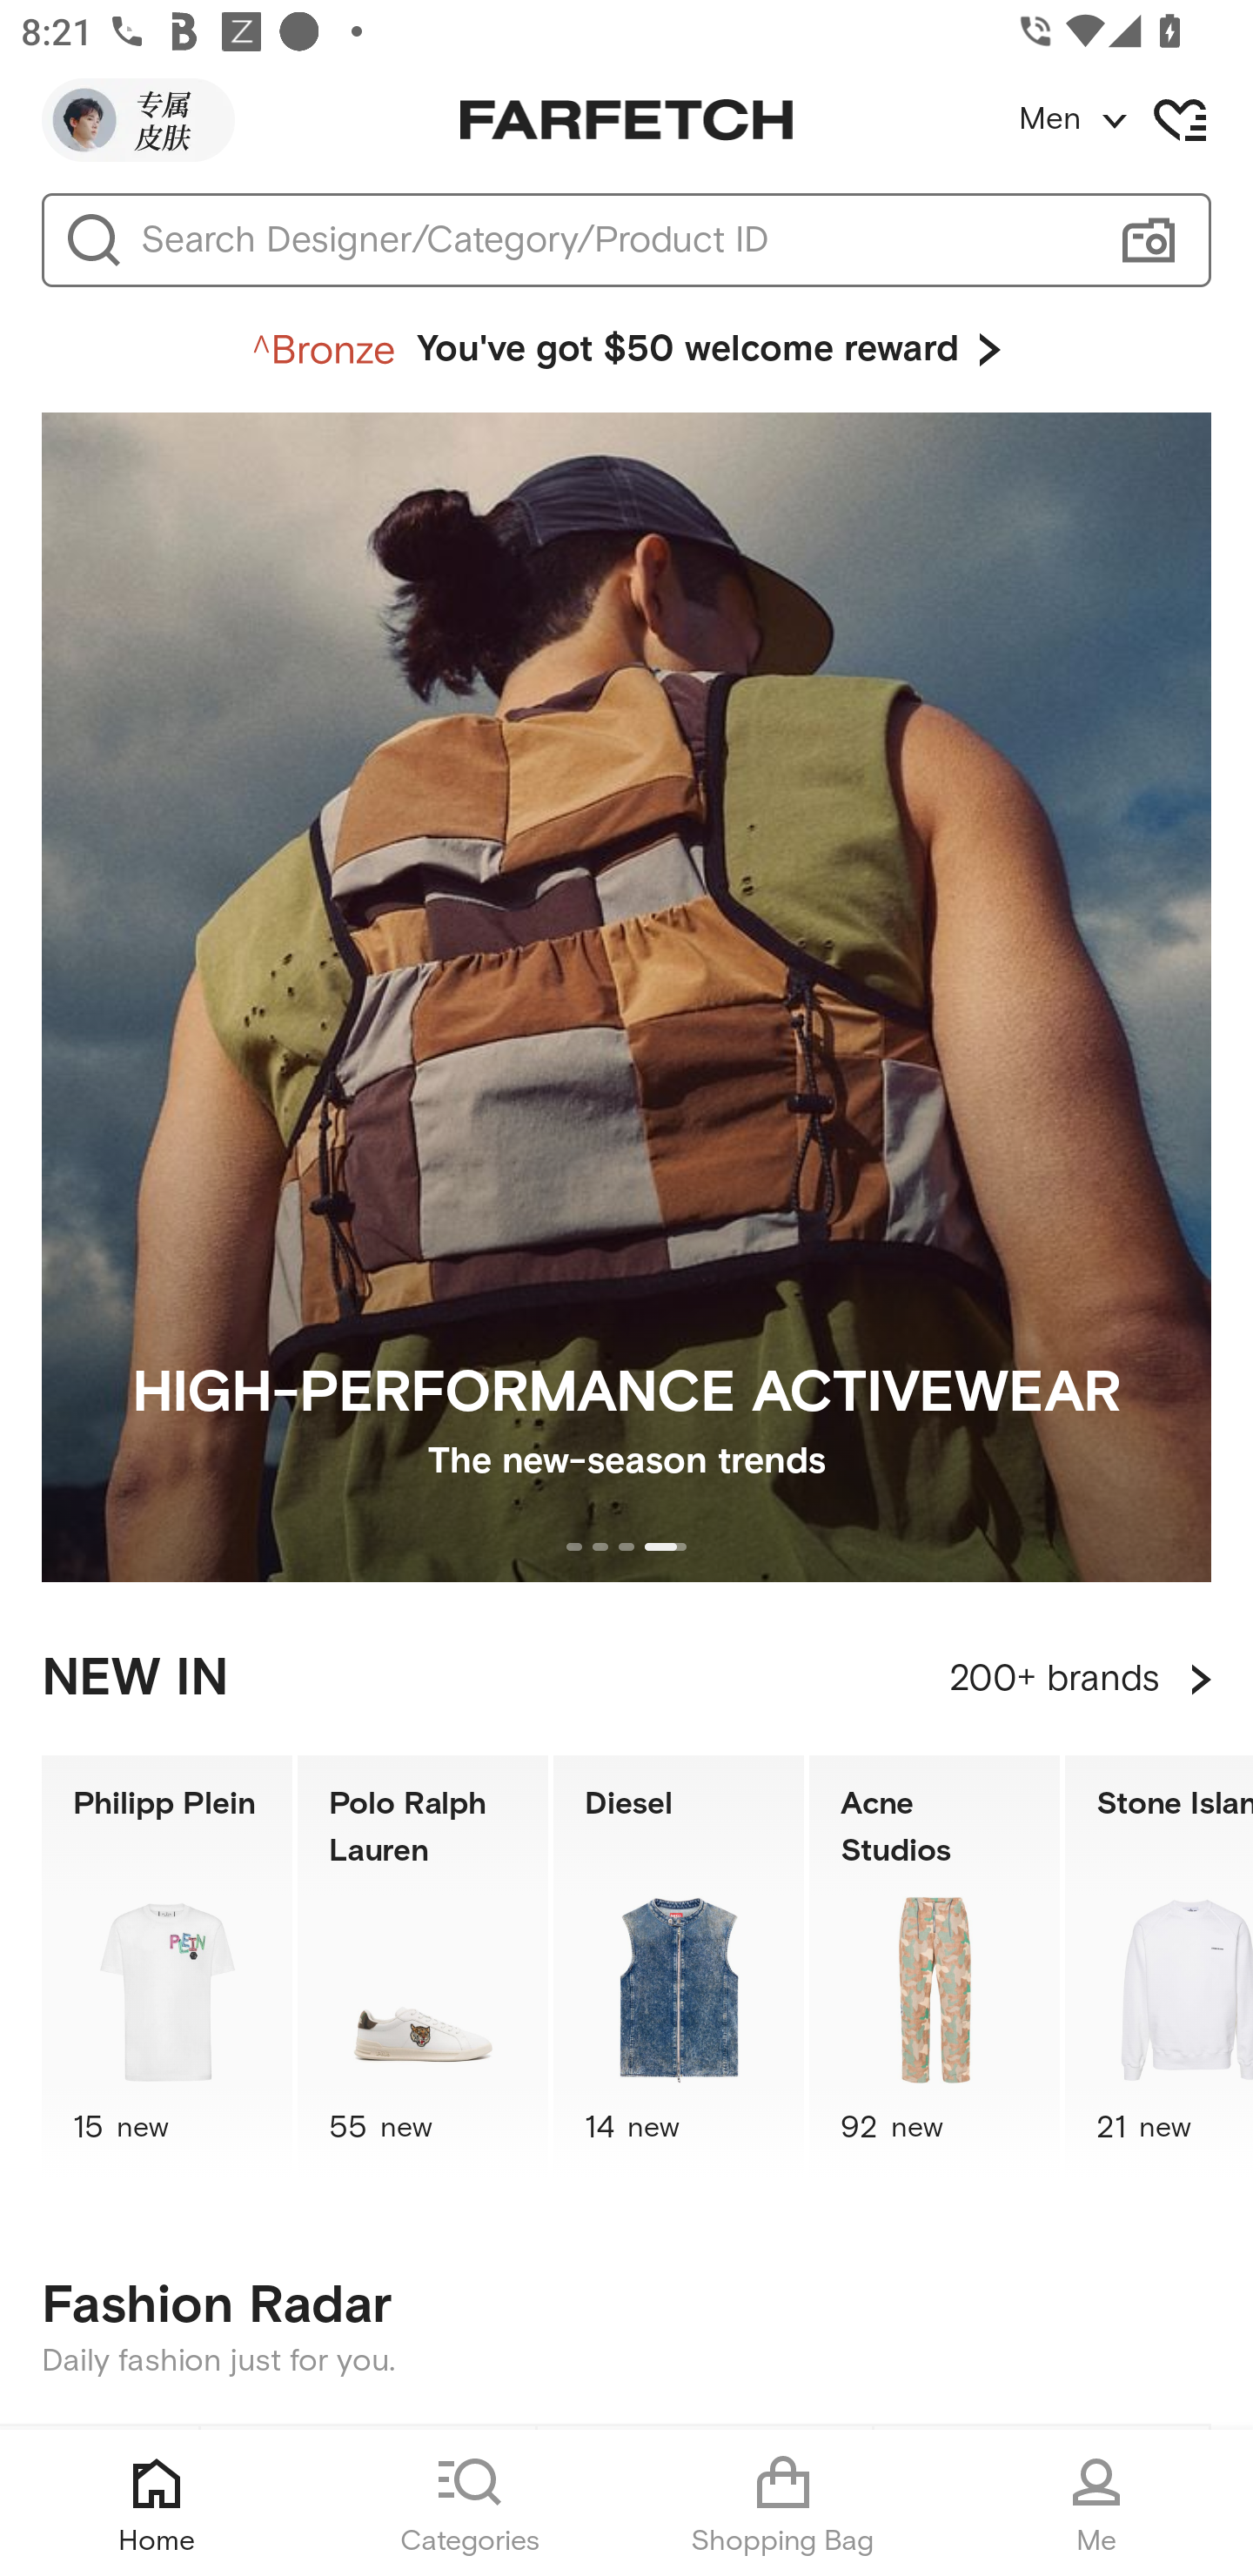  What do you see at coordinates (166, 1967) in the screenshot?
I see `Philipp Plein 15  new` at bounding box center [166, 1967].